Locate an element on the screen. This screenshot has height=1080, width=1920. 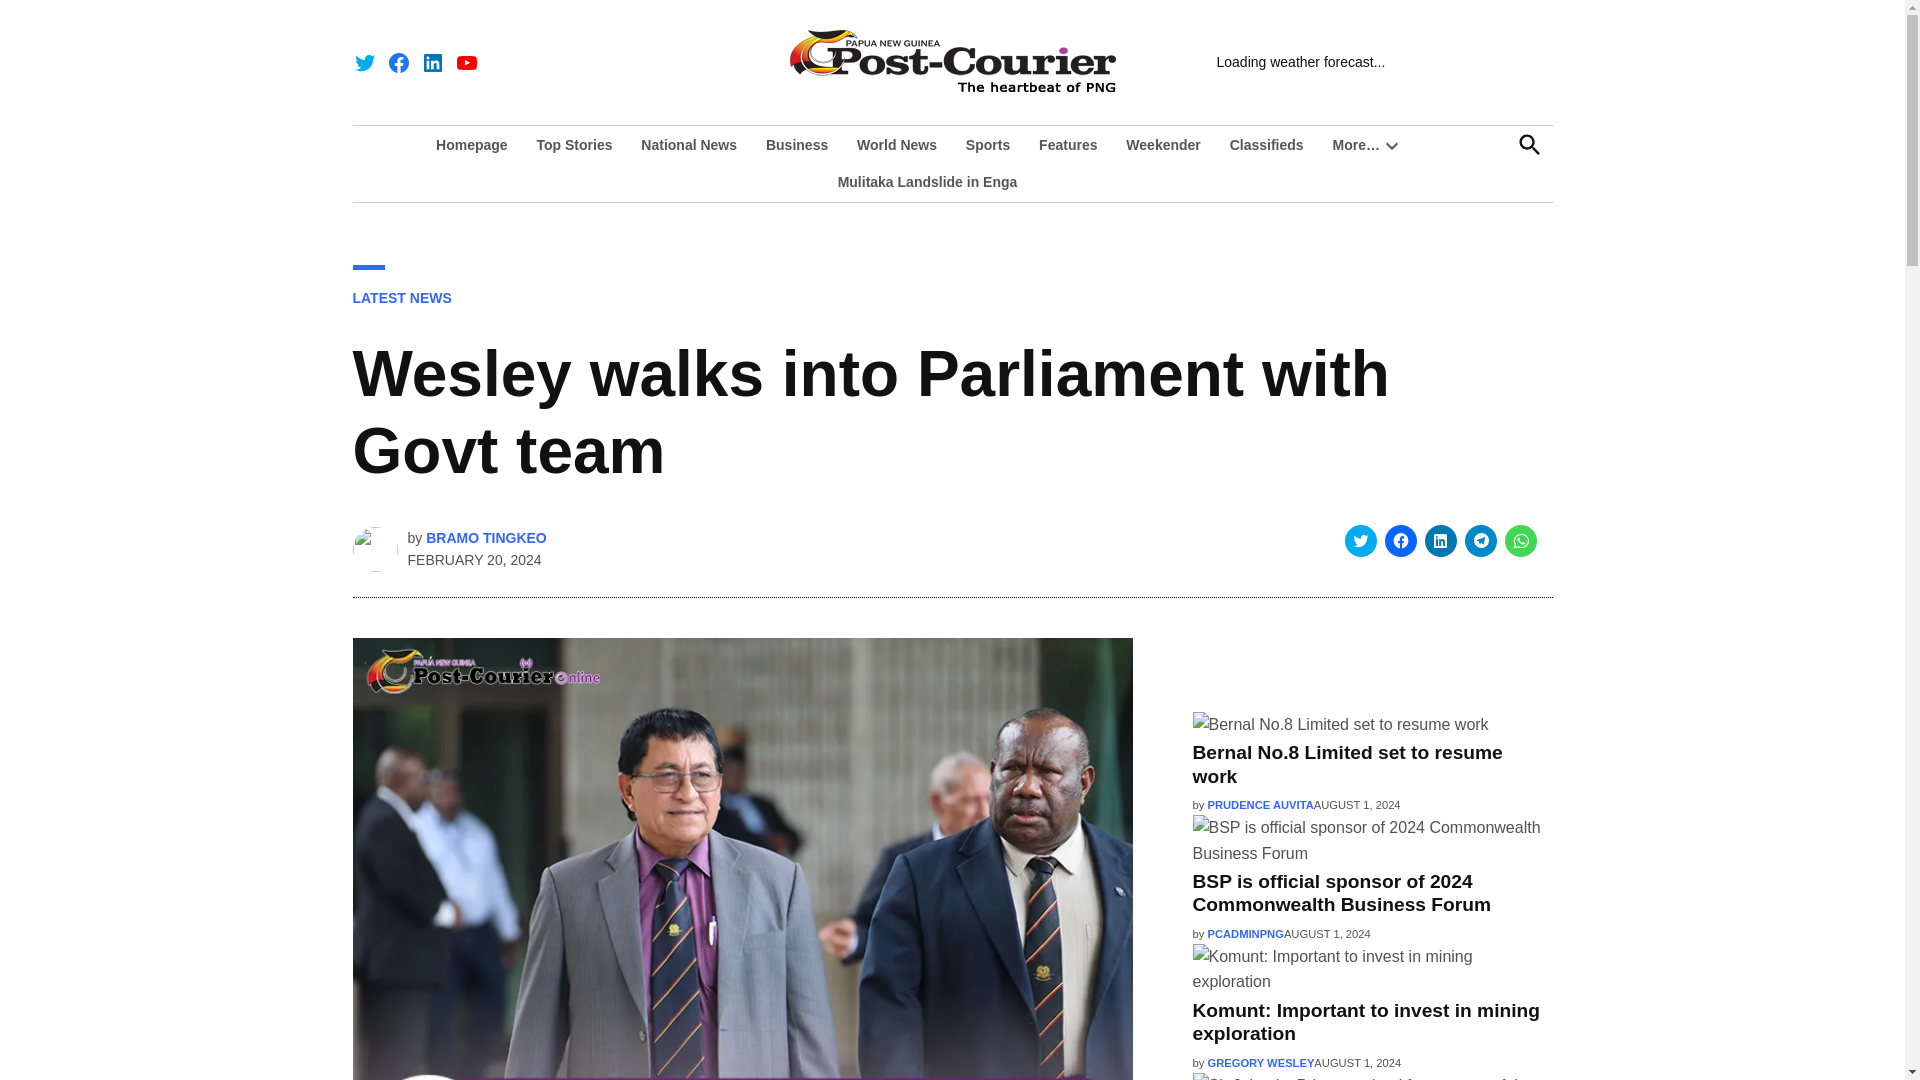
Homepage is located at coordinates (476, 144).